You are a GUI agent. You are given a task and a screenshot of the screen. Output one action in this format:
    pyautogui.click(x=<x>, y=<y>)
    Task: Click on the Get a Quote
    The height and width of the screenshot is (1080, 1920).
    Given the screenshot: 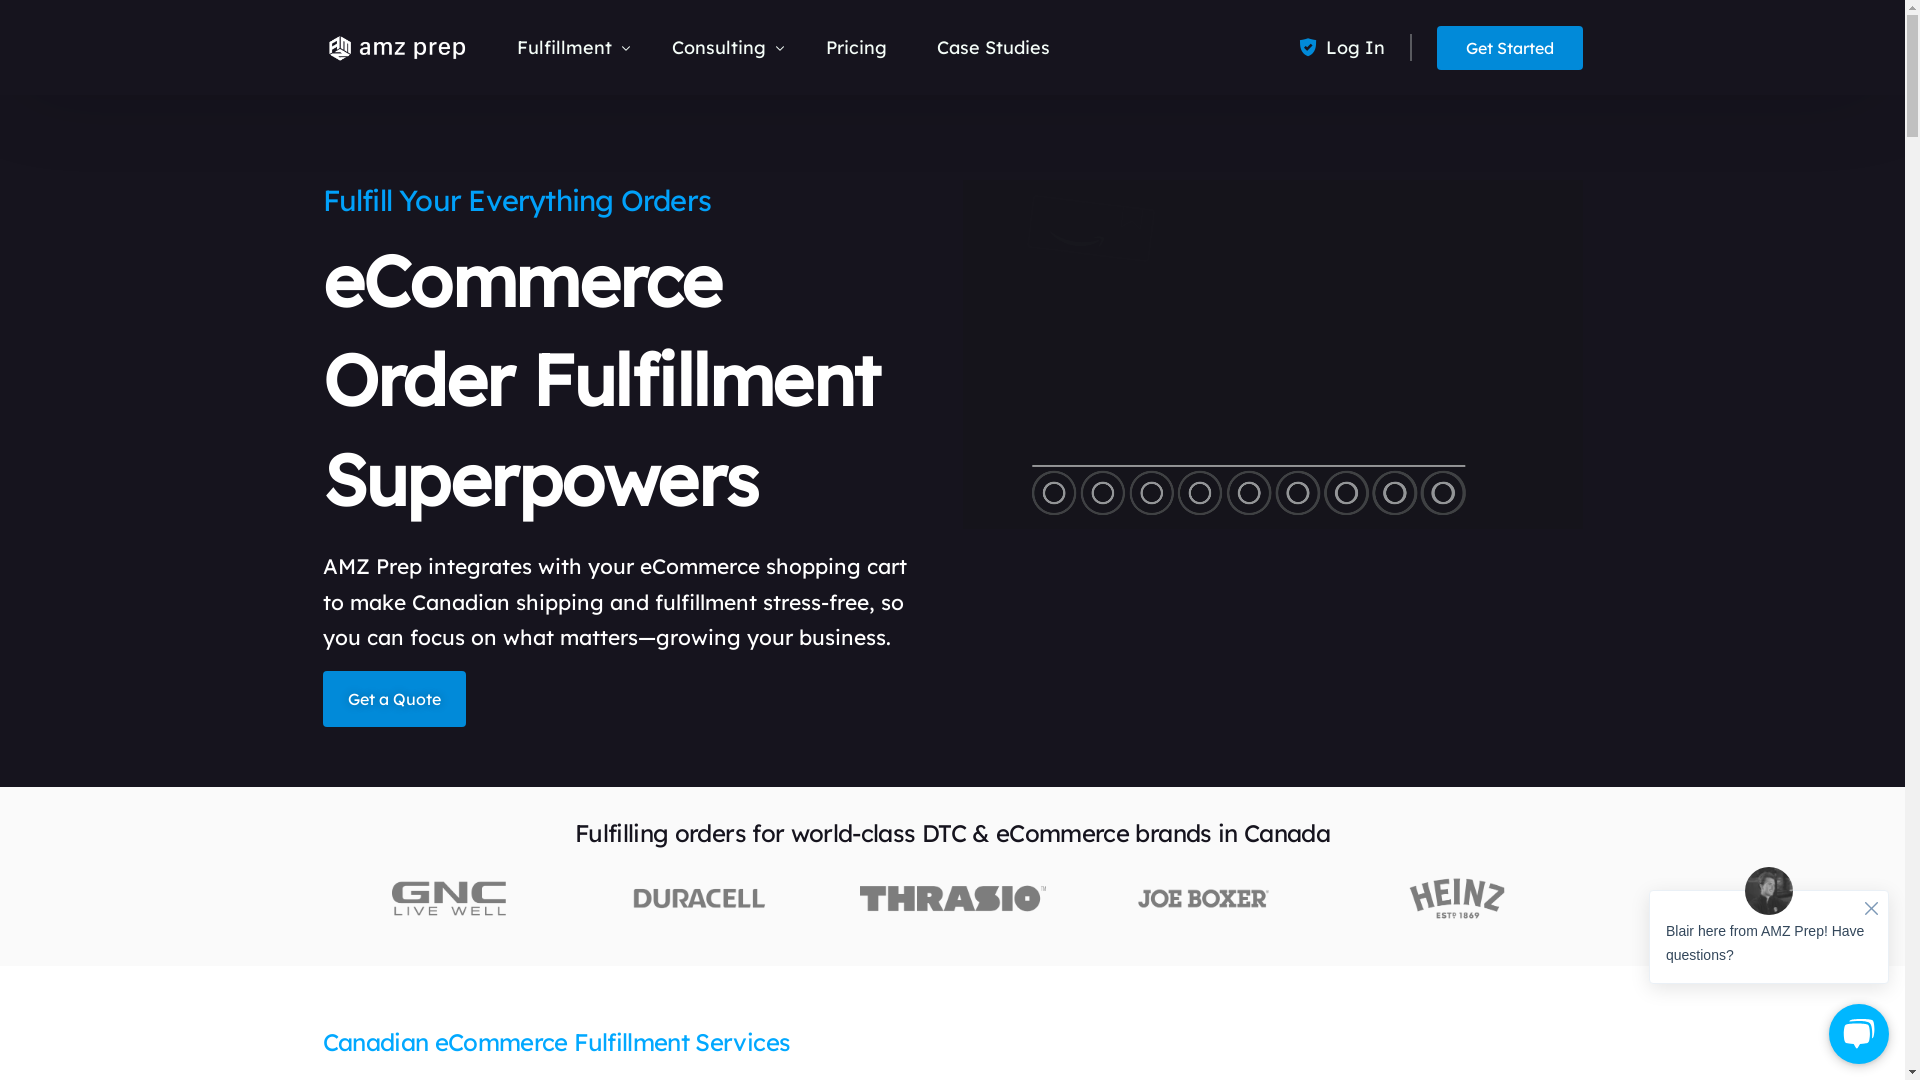 What is the action you would take?
    pyautogui.click(x=394, y=699)
    